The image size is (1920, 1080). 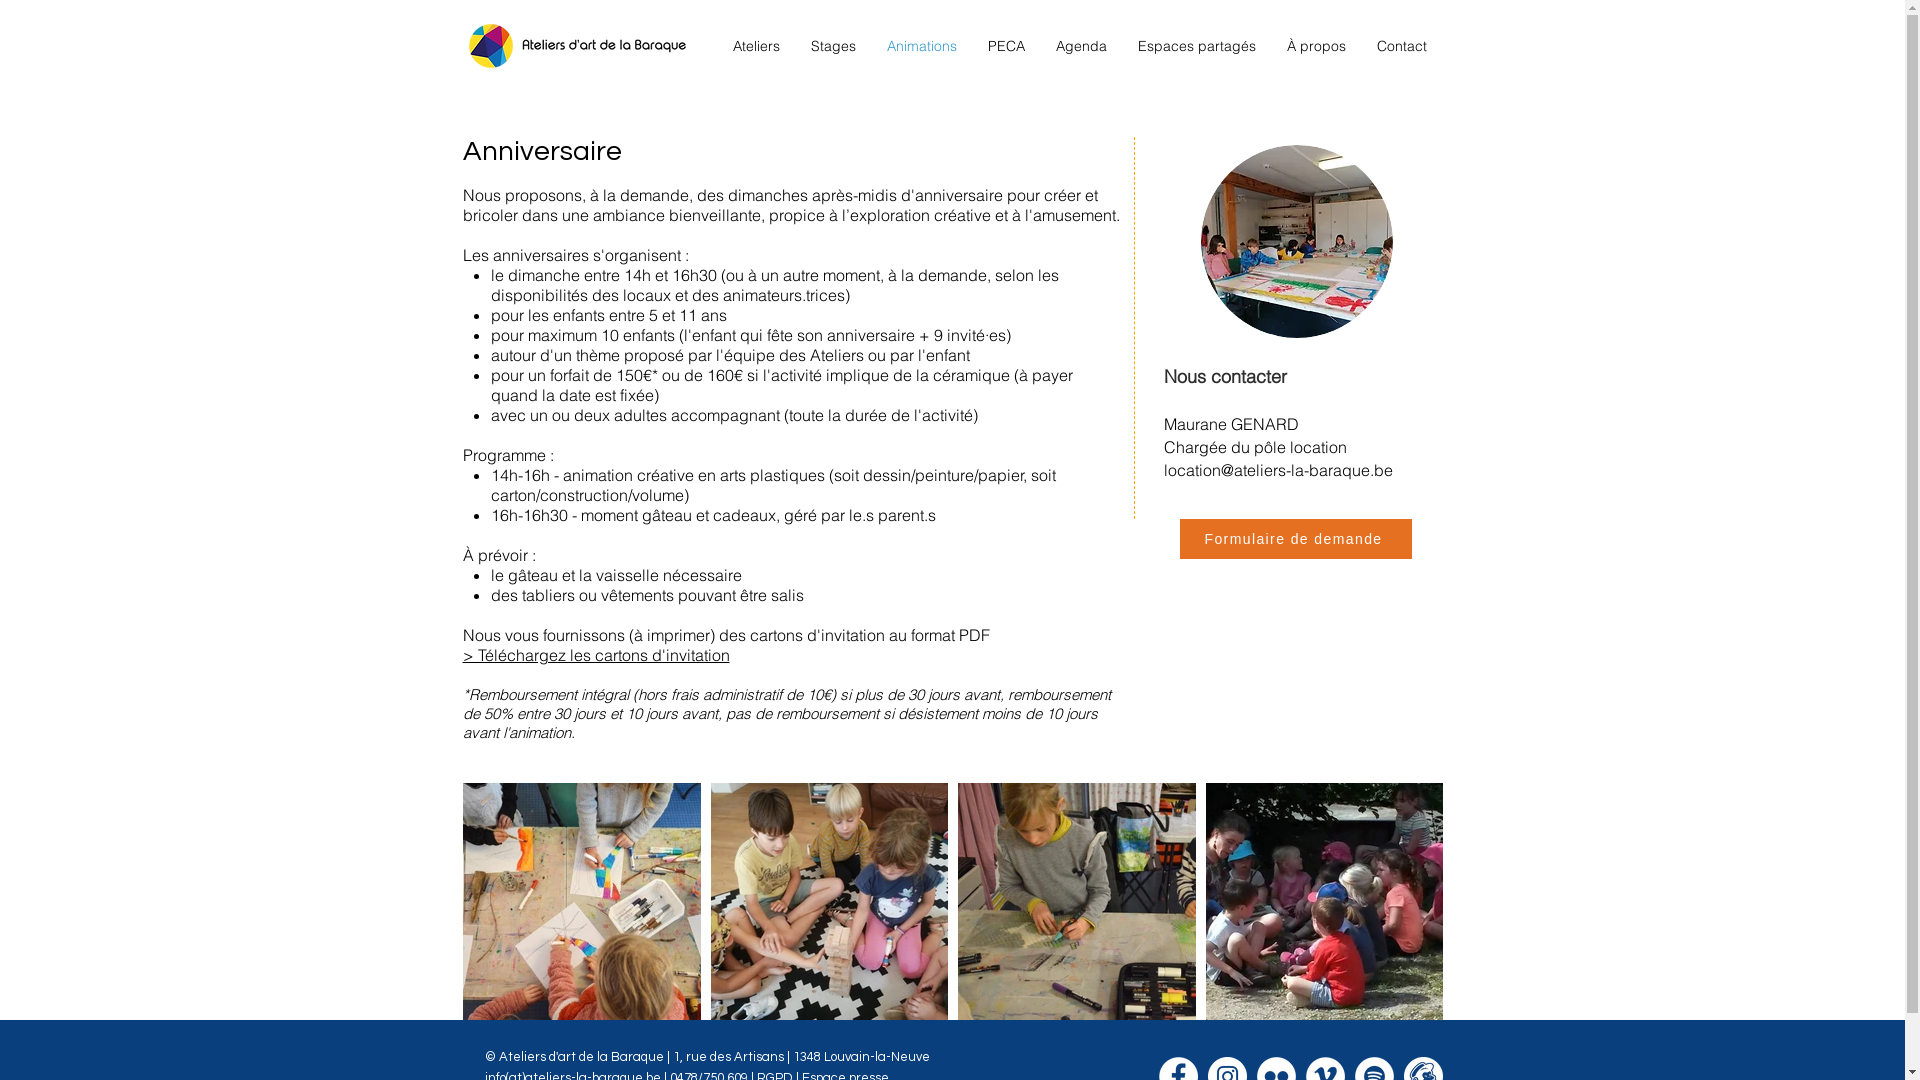 What do you see at coordinates (922, 46) in the screenshot?
I see `Animations` at bounding box center [922, 46].